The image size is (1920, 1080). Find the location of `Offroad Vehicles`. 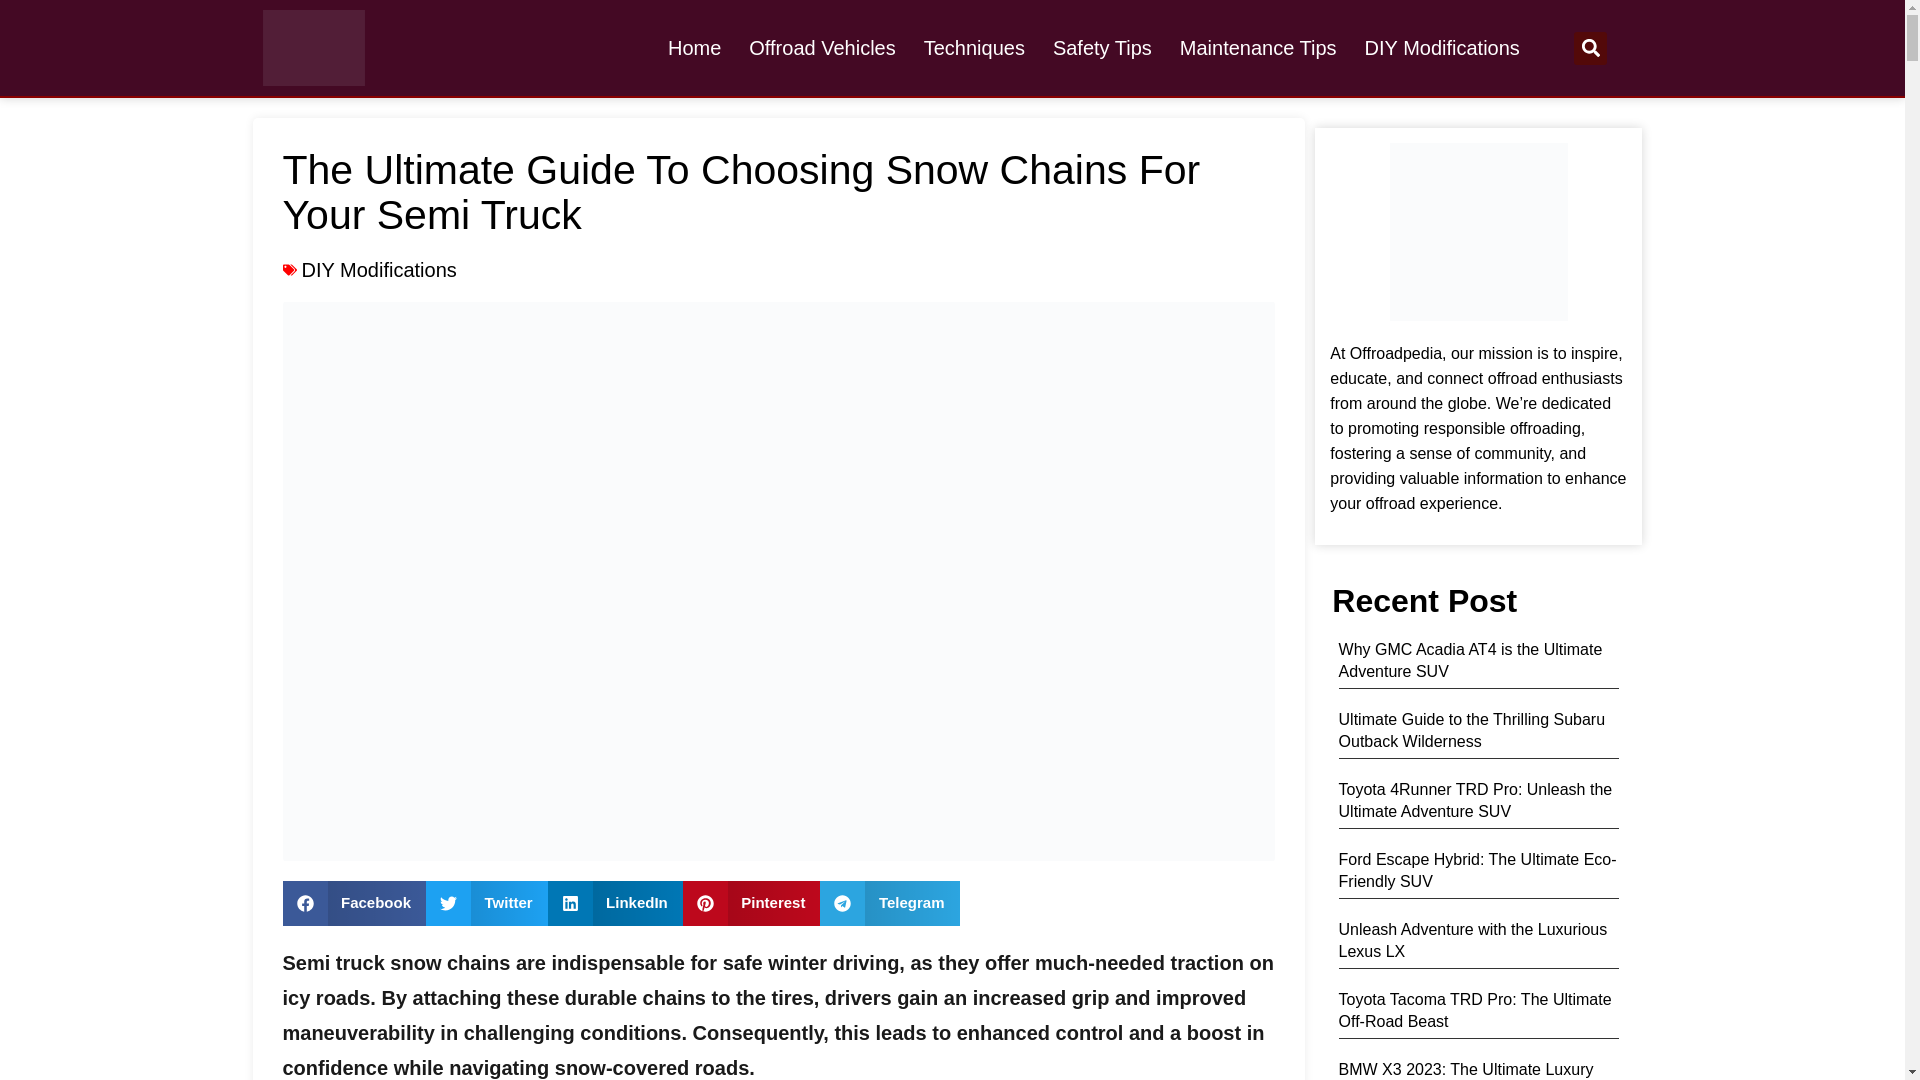

Offroad Vehicles is located at coordinates (822, 48).